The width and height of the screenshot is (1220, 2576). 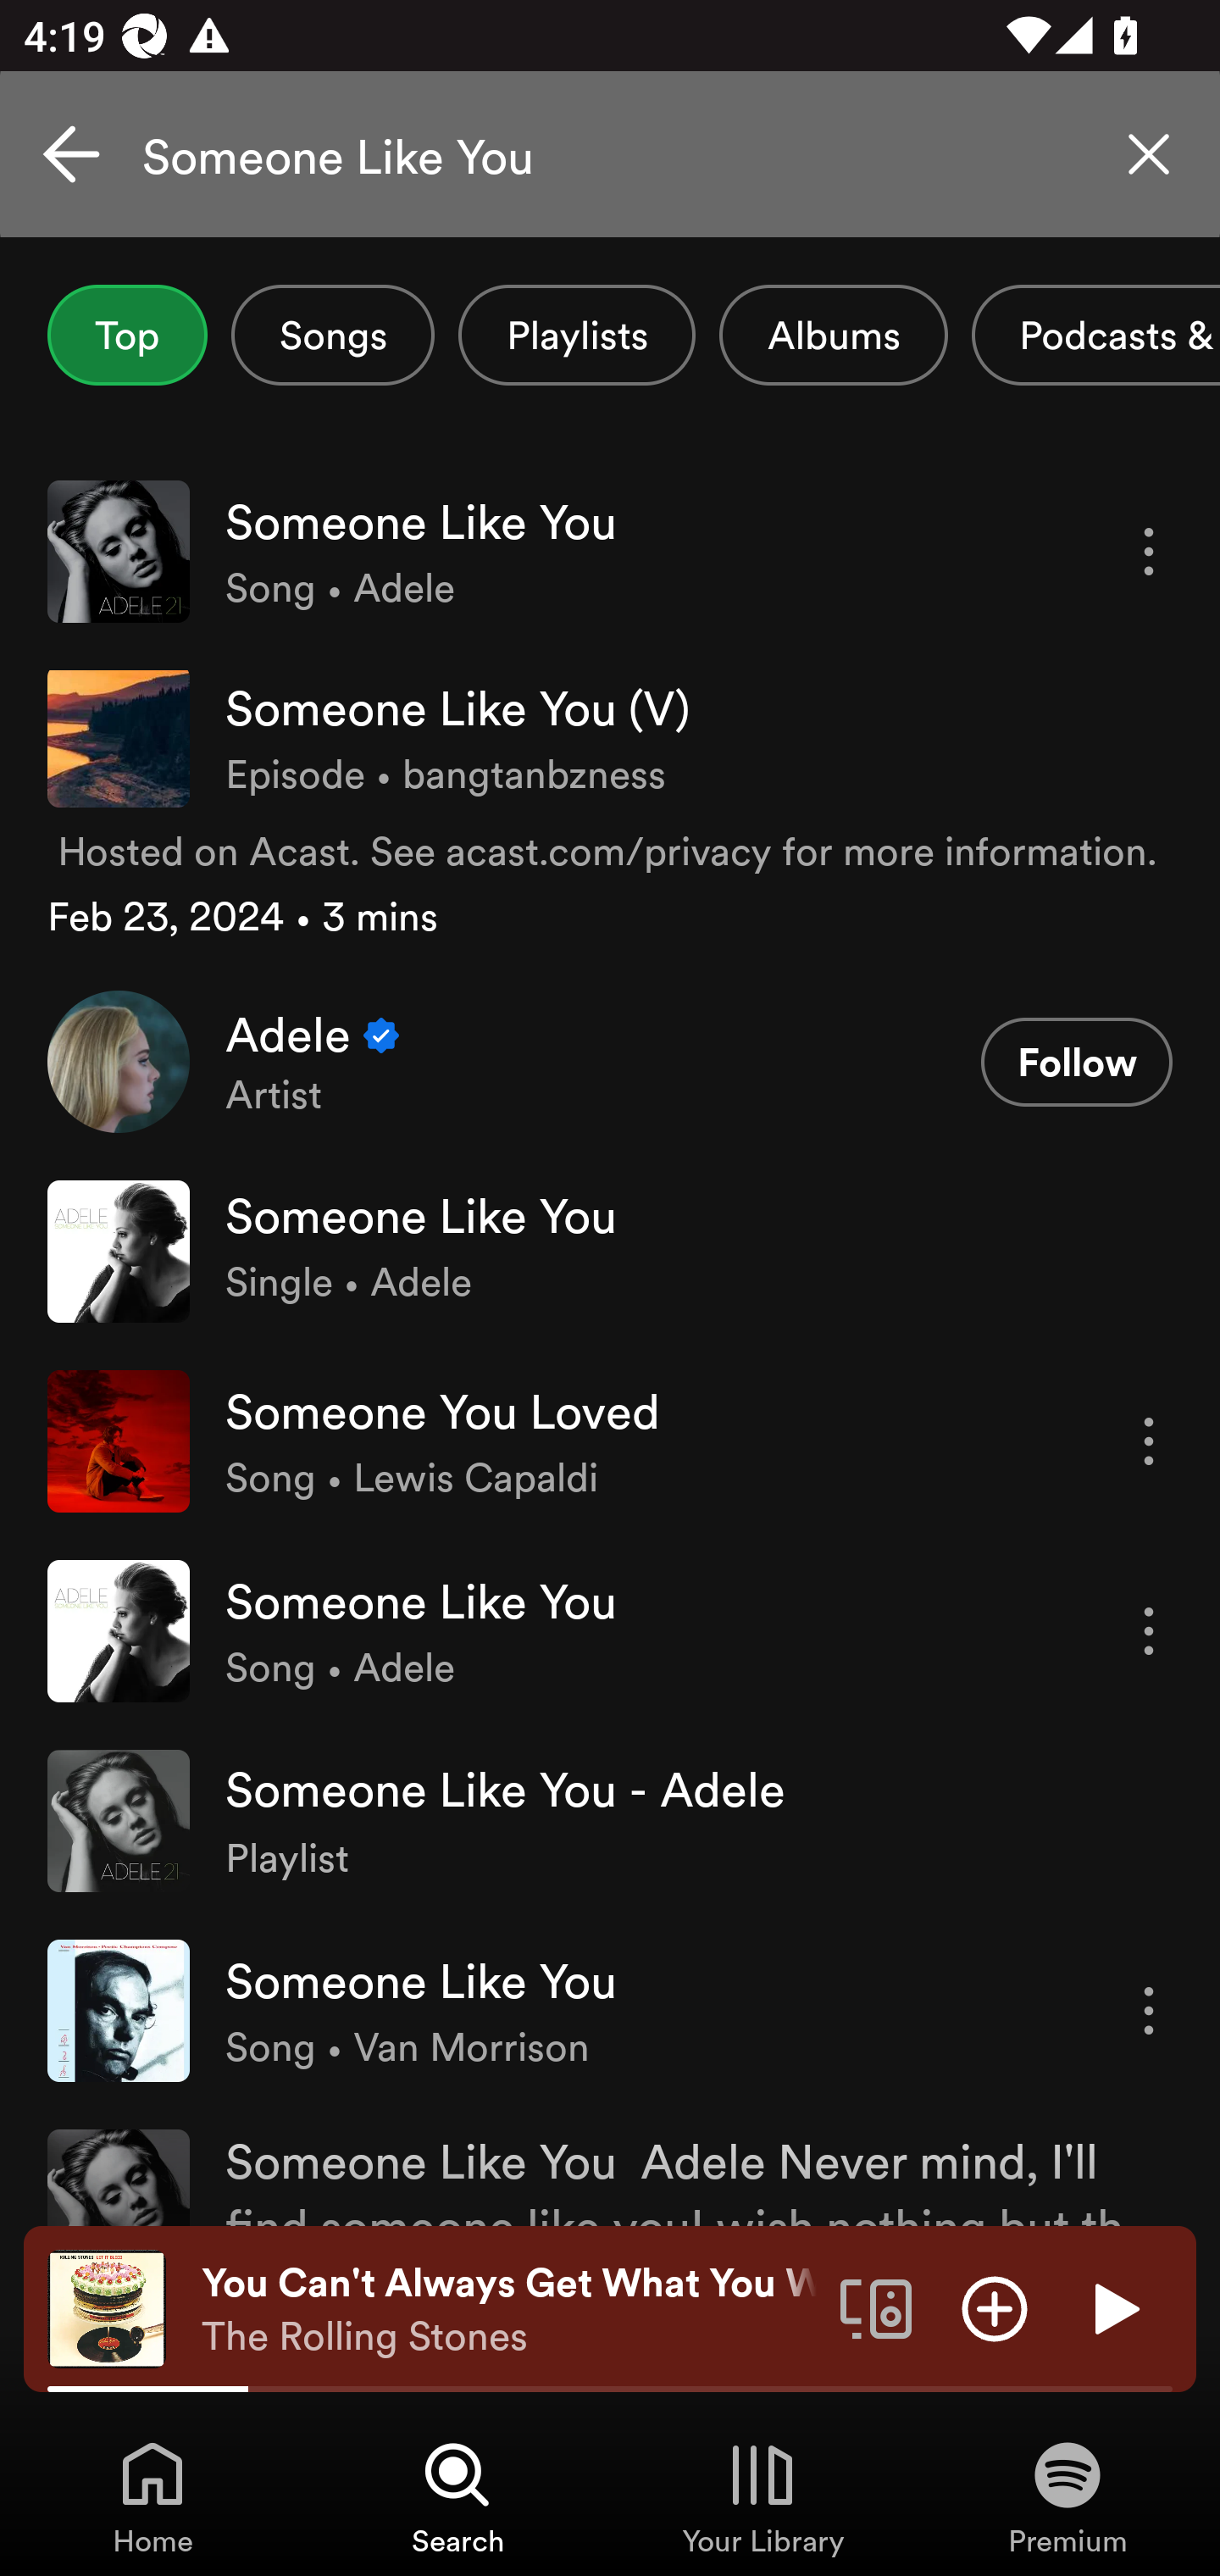 What do you see at coordinates (610, 1251) in the screenshot?
I see `Someone Like You Single • Adele` at bounding box center [610, 1251].